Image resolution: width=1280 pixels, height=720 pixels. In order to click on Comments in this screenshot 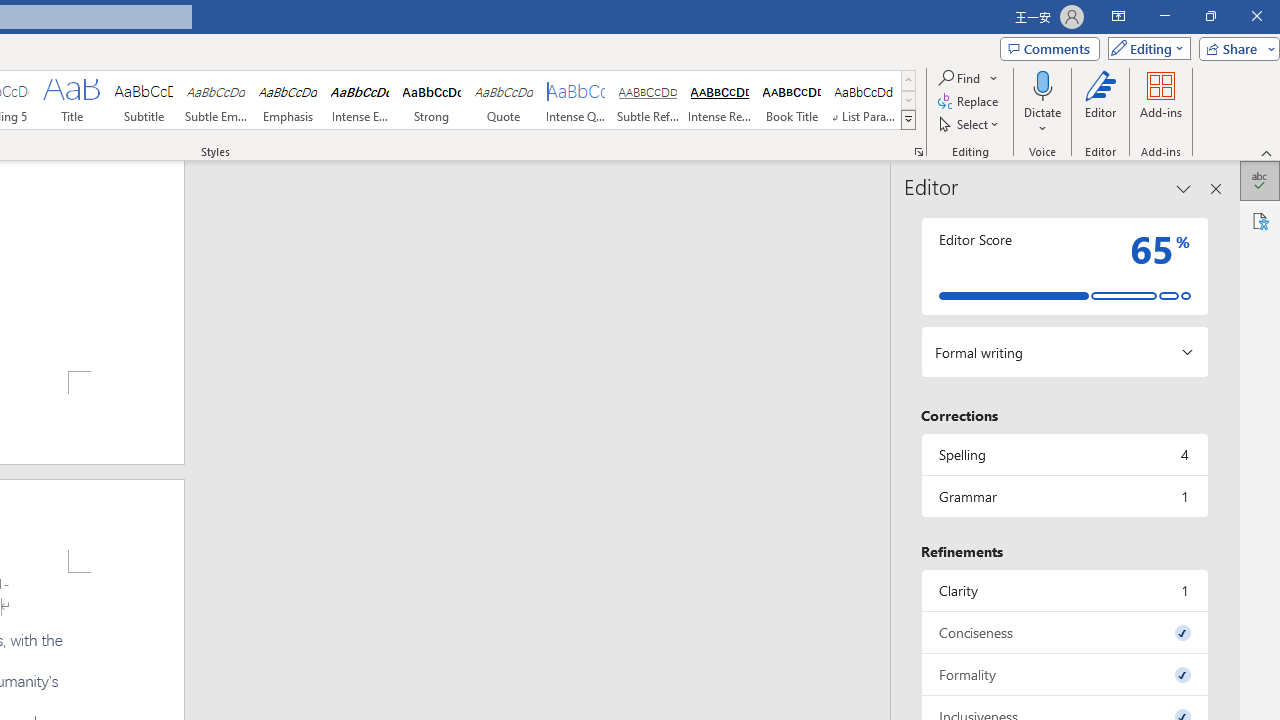, I will do `click(1049, 48)`.